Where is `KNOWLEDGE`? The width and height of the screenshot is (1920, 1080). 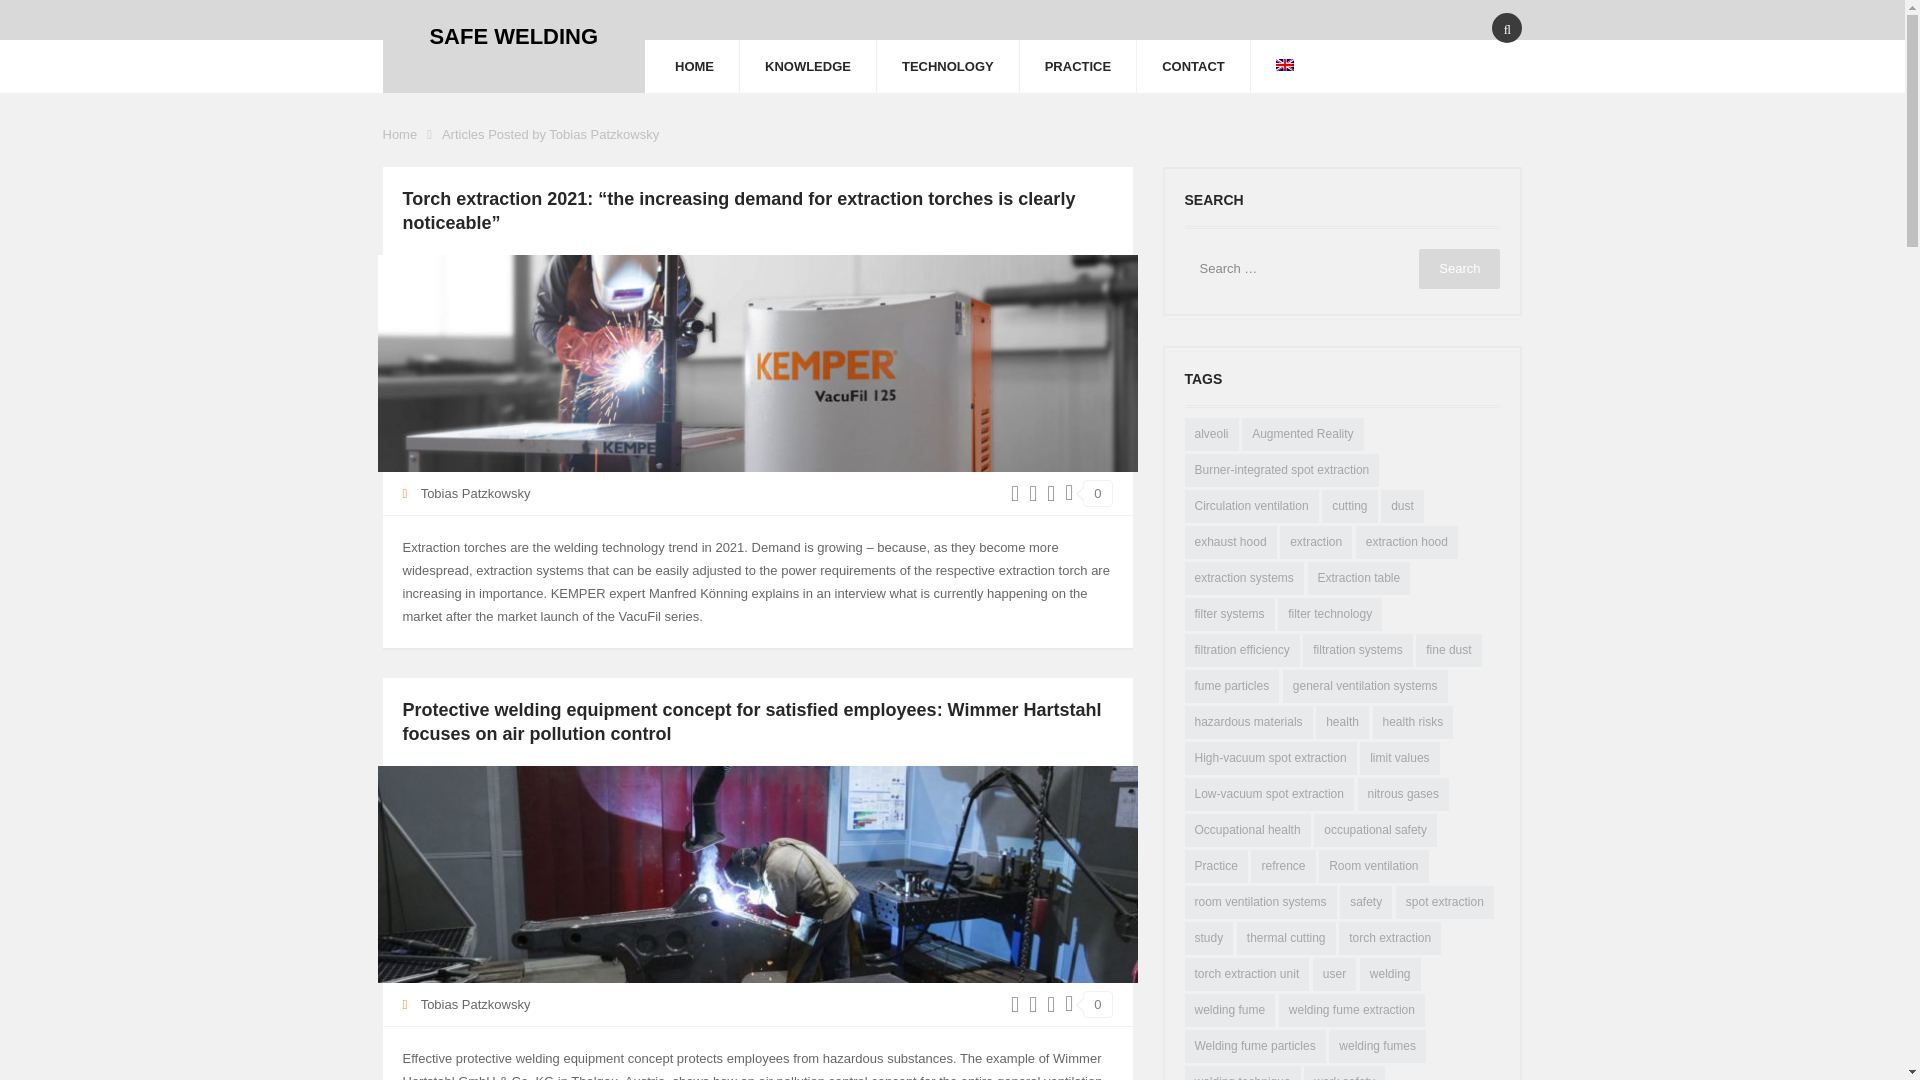
KNOWLEDGE is located at coordinates (807, 66).